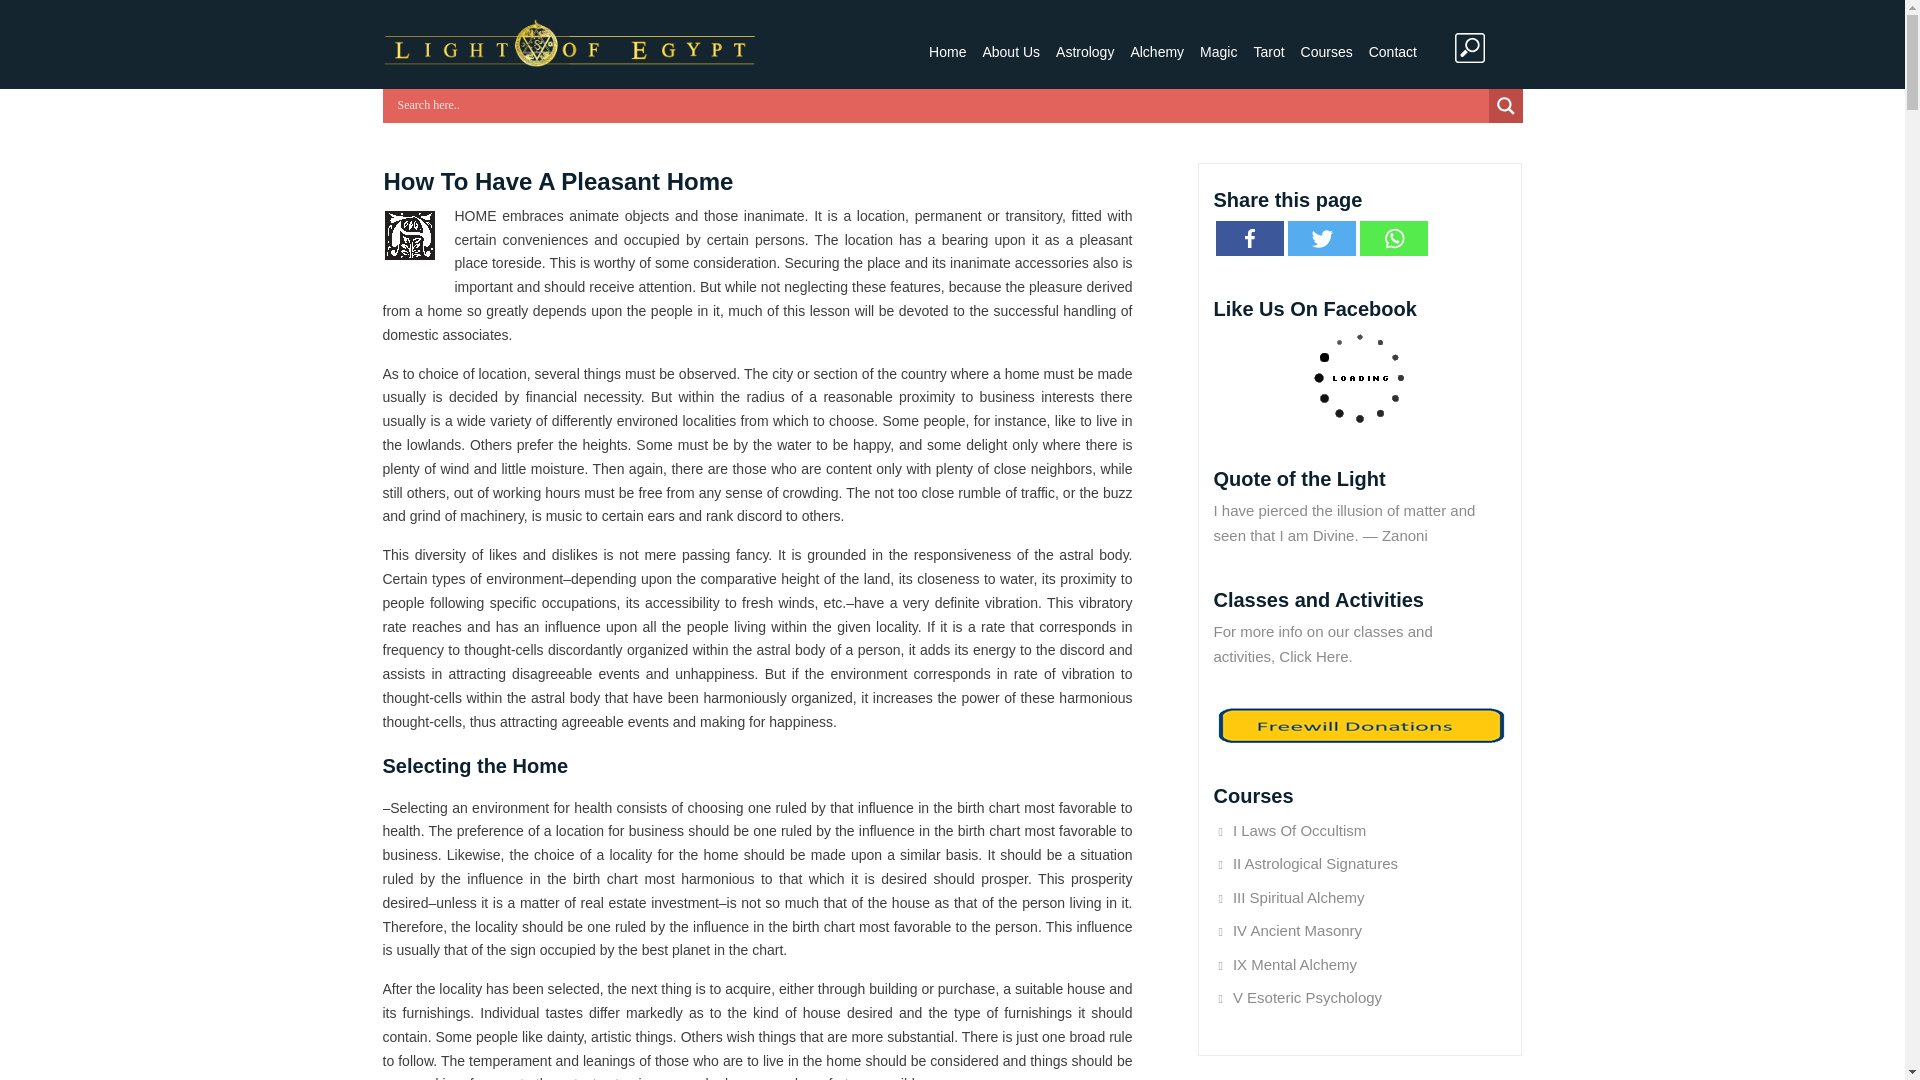 This screenshot has width=1920, height=1080. Describe the element at coordinates (1298, 830) in the screenshot. I see `I Laws Of Occultism` at that location.